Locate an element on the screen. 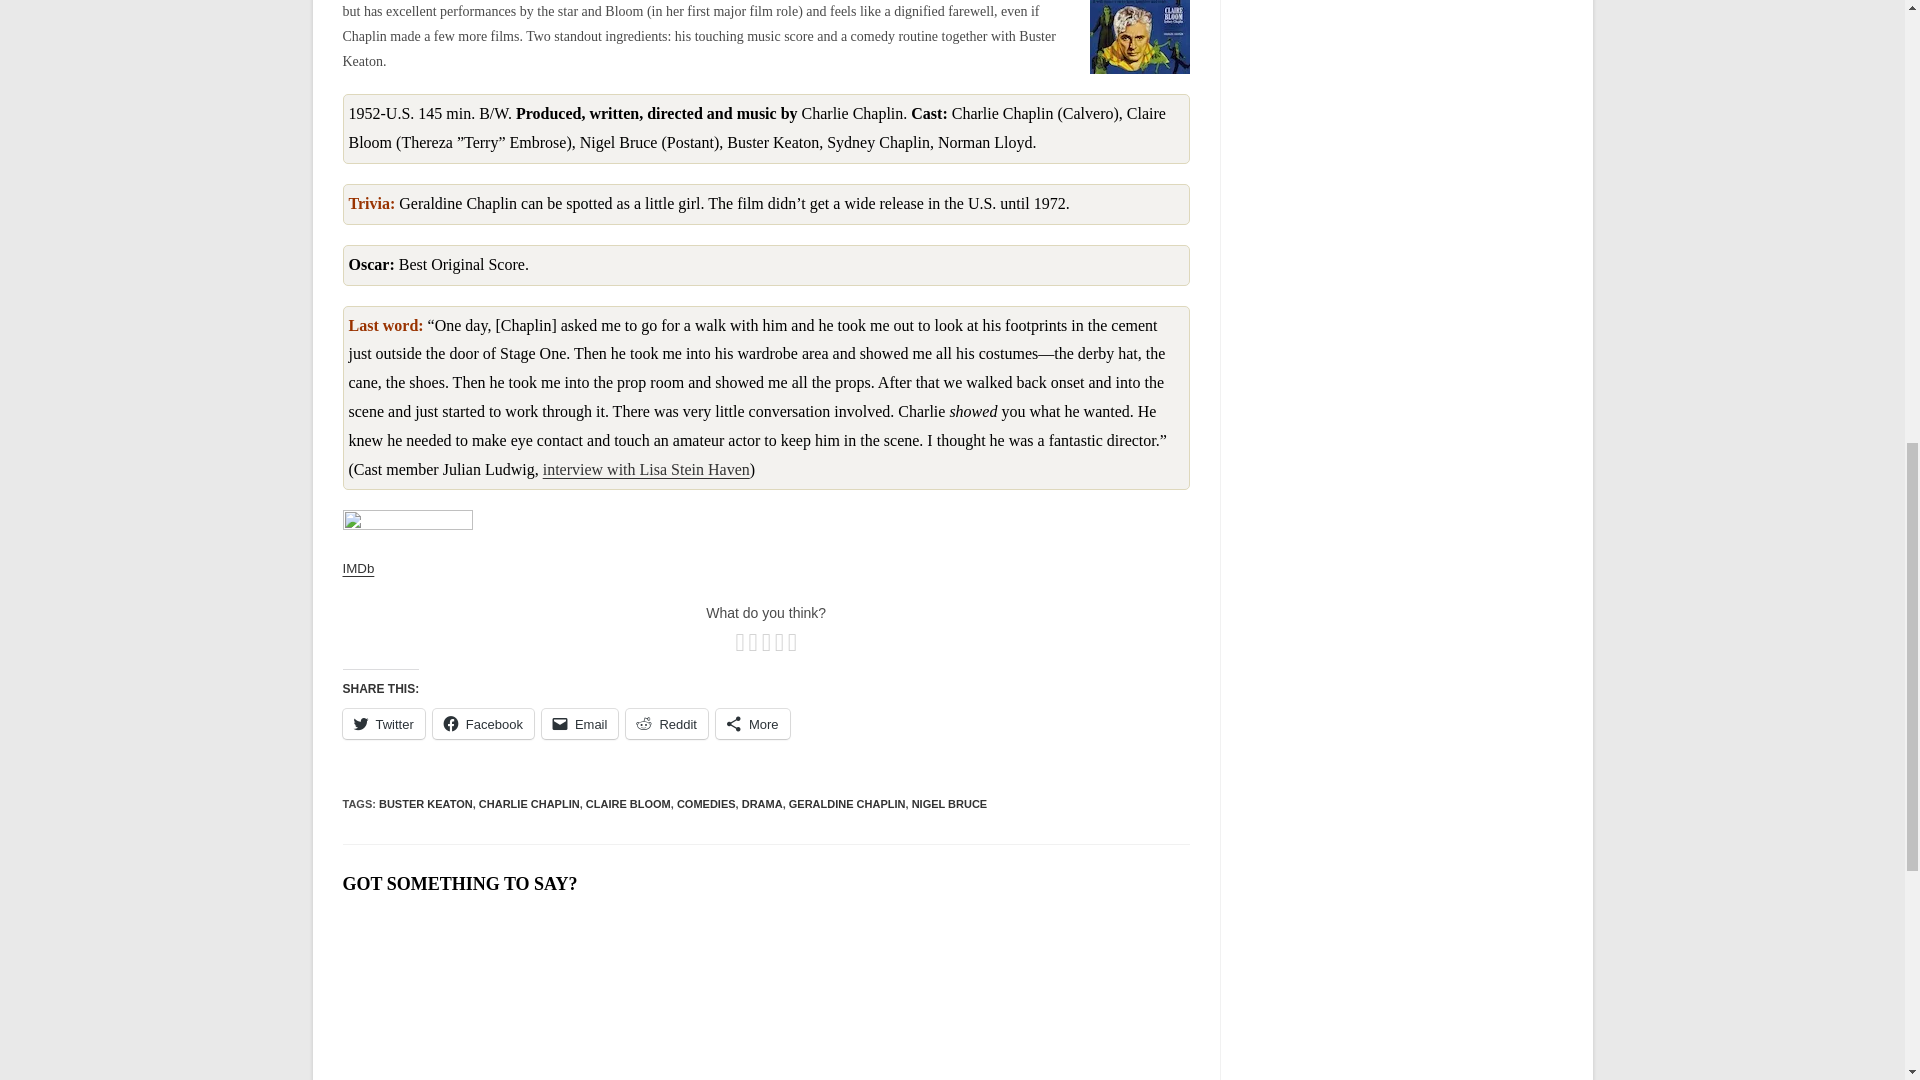  Click to share on Reddit is located at coordinates (666, 722).